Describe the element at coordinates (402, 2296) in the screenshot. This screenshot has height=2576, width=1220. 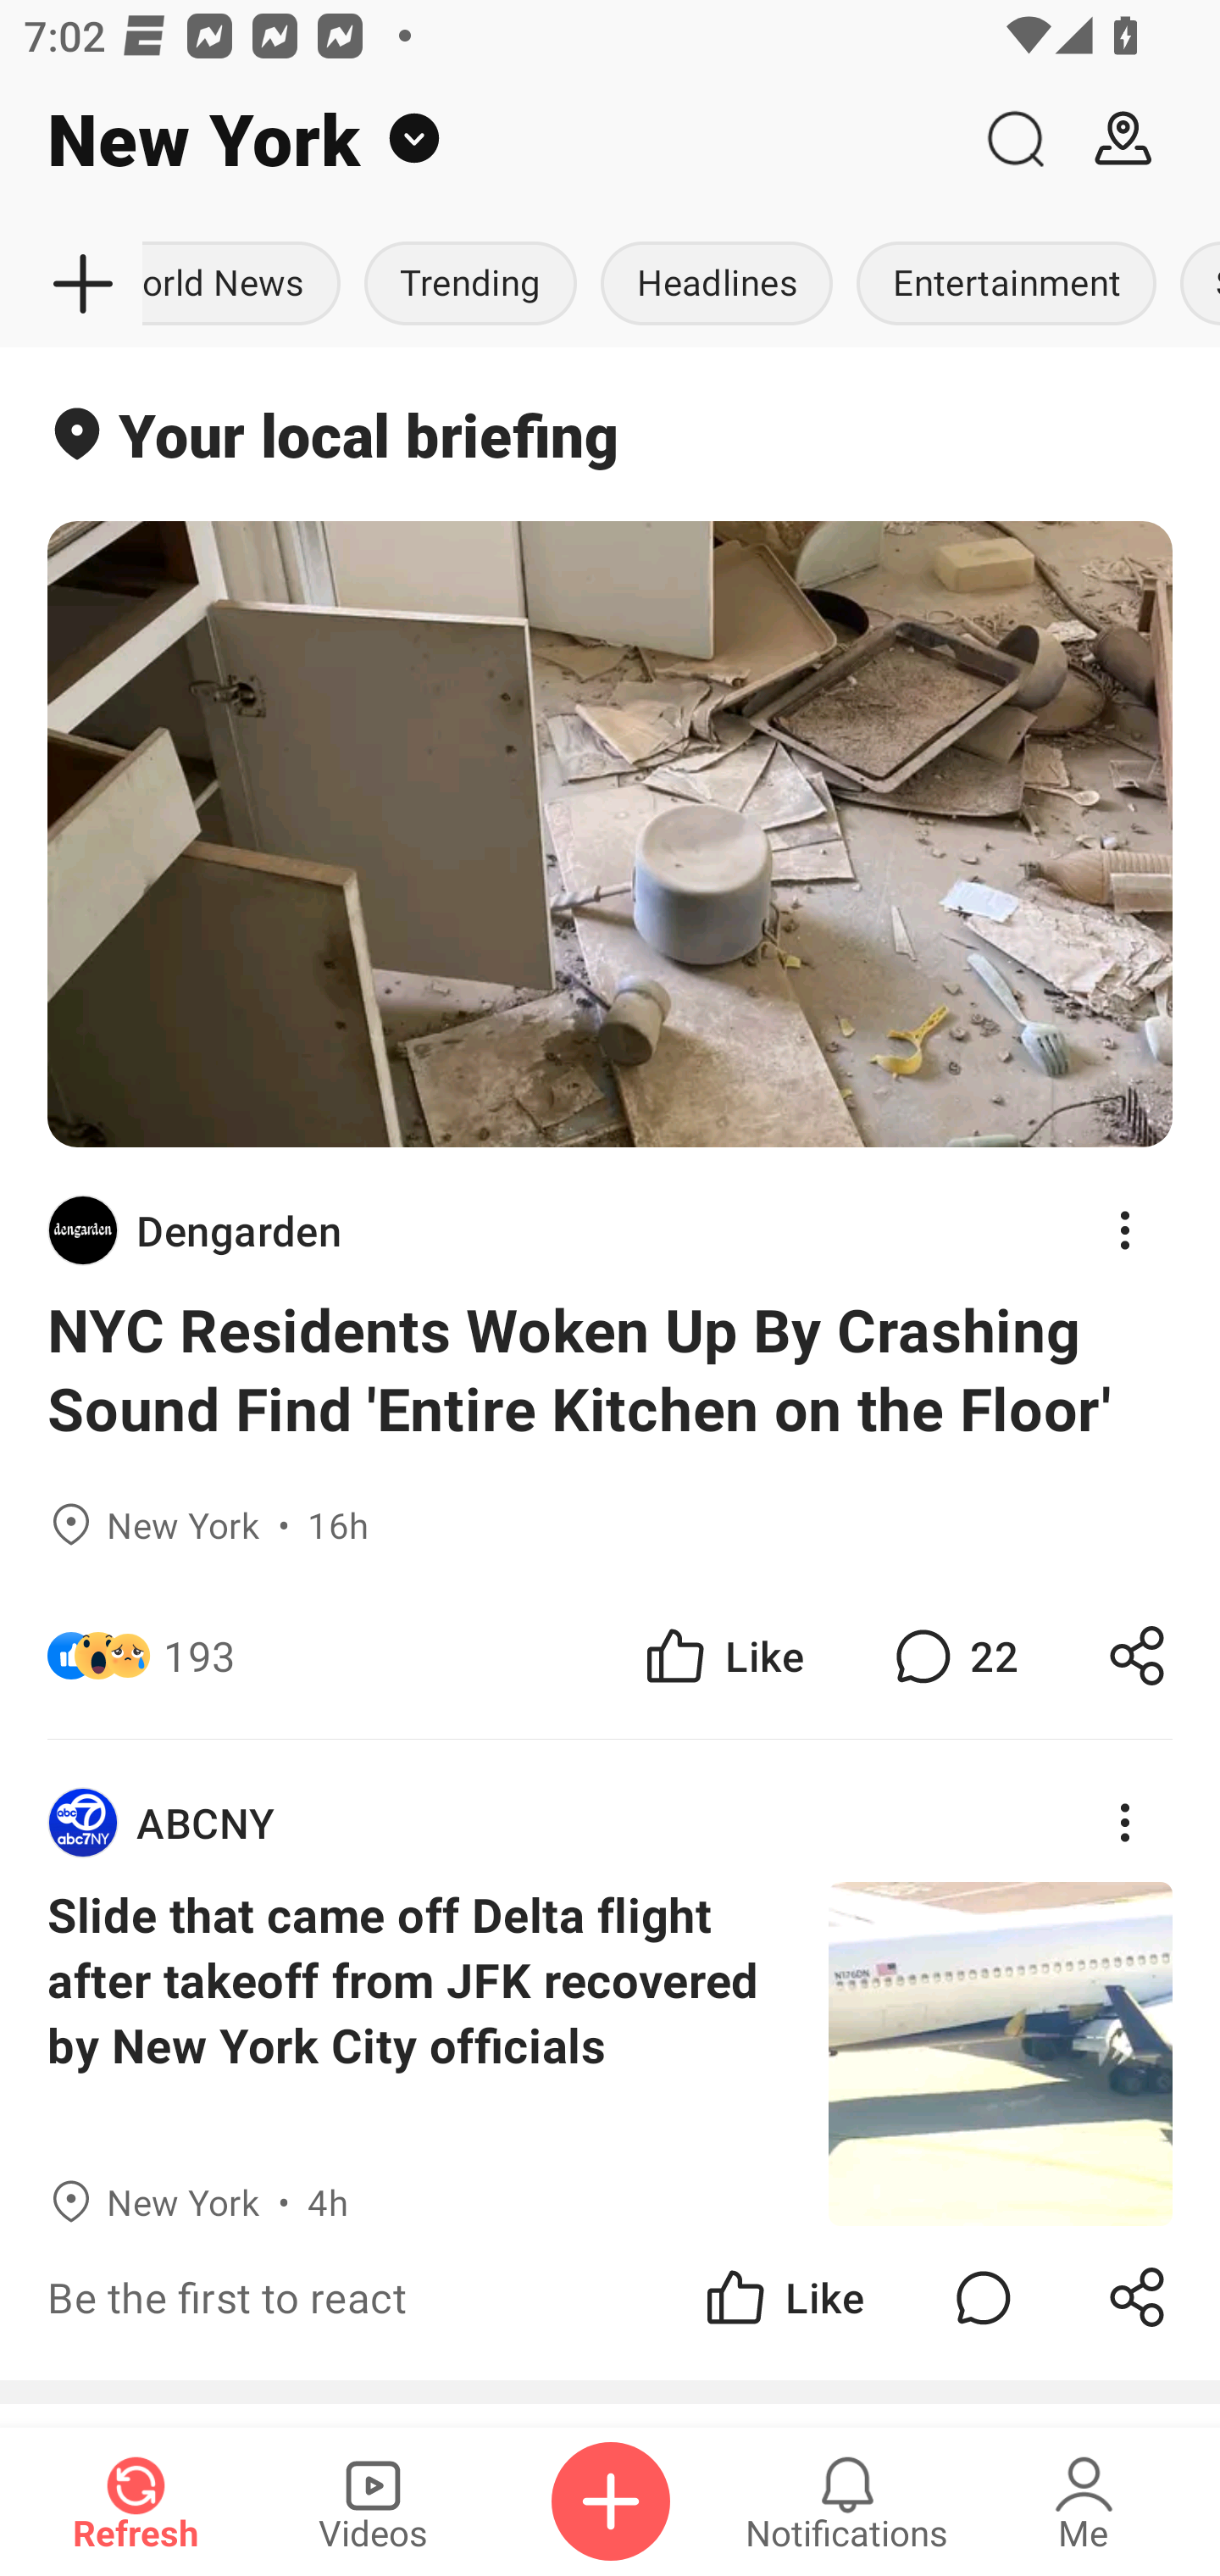
I see `Be the first to react` at that location.